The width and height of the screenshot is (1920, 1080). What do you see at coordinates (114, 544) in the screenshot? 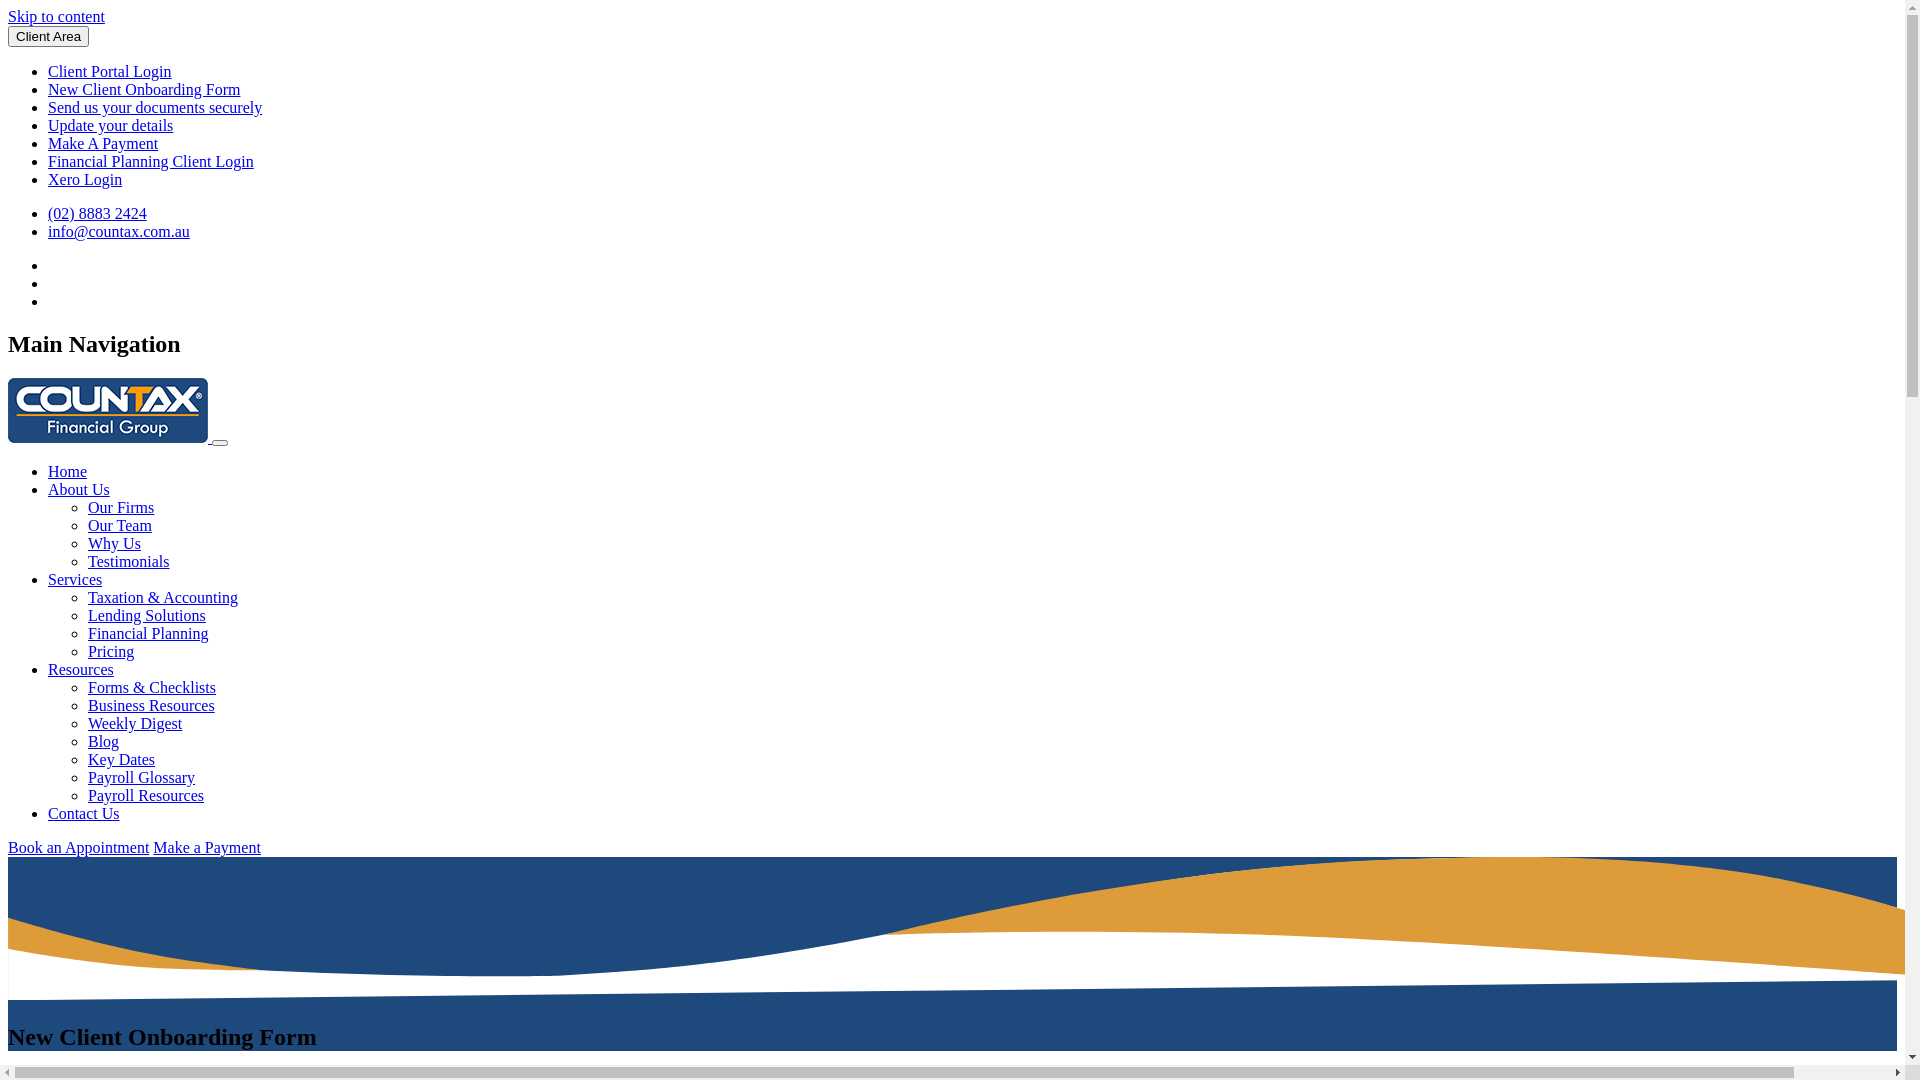
I see `Why Us` at bounding box center [114, 544].